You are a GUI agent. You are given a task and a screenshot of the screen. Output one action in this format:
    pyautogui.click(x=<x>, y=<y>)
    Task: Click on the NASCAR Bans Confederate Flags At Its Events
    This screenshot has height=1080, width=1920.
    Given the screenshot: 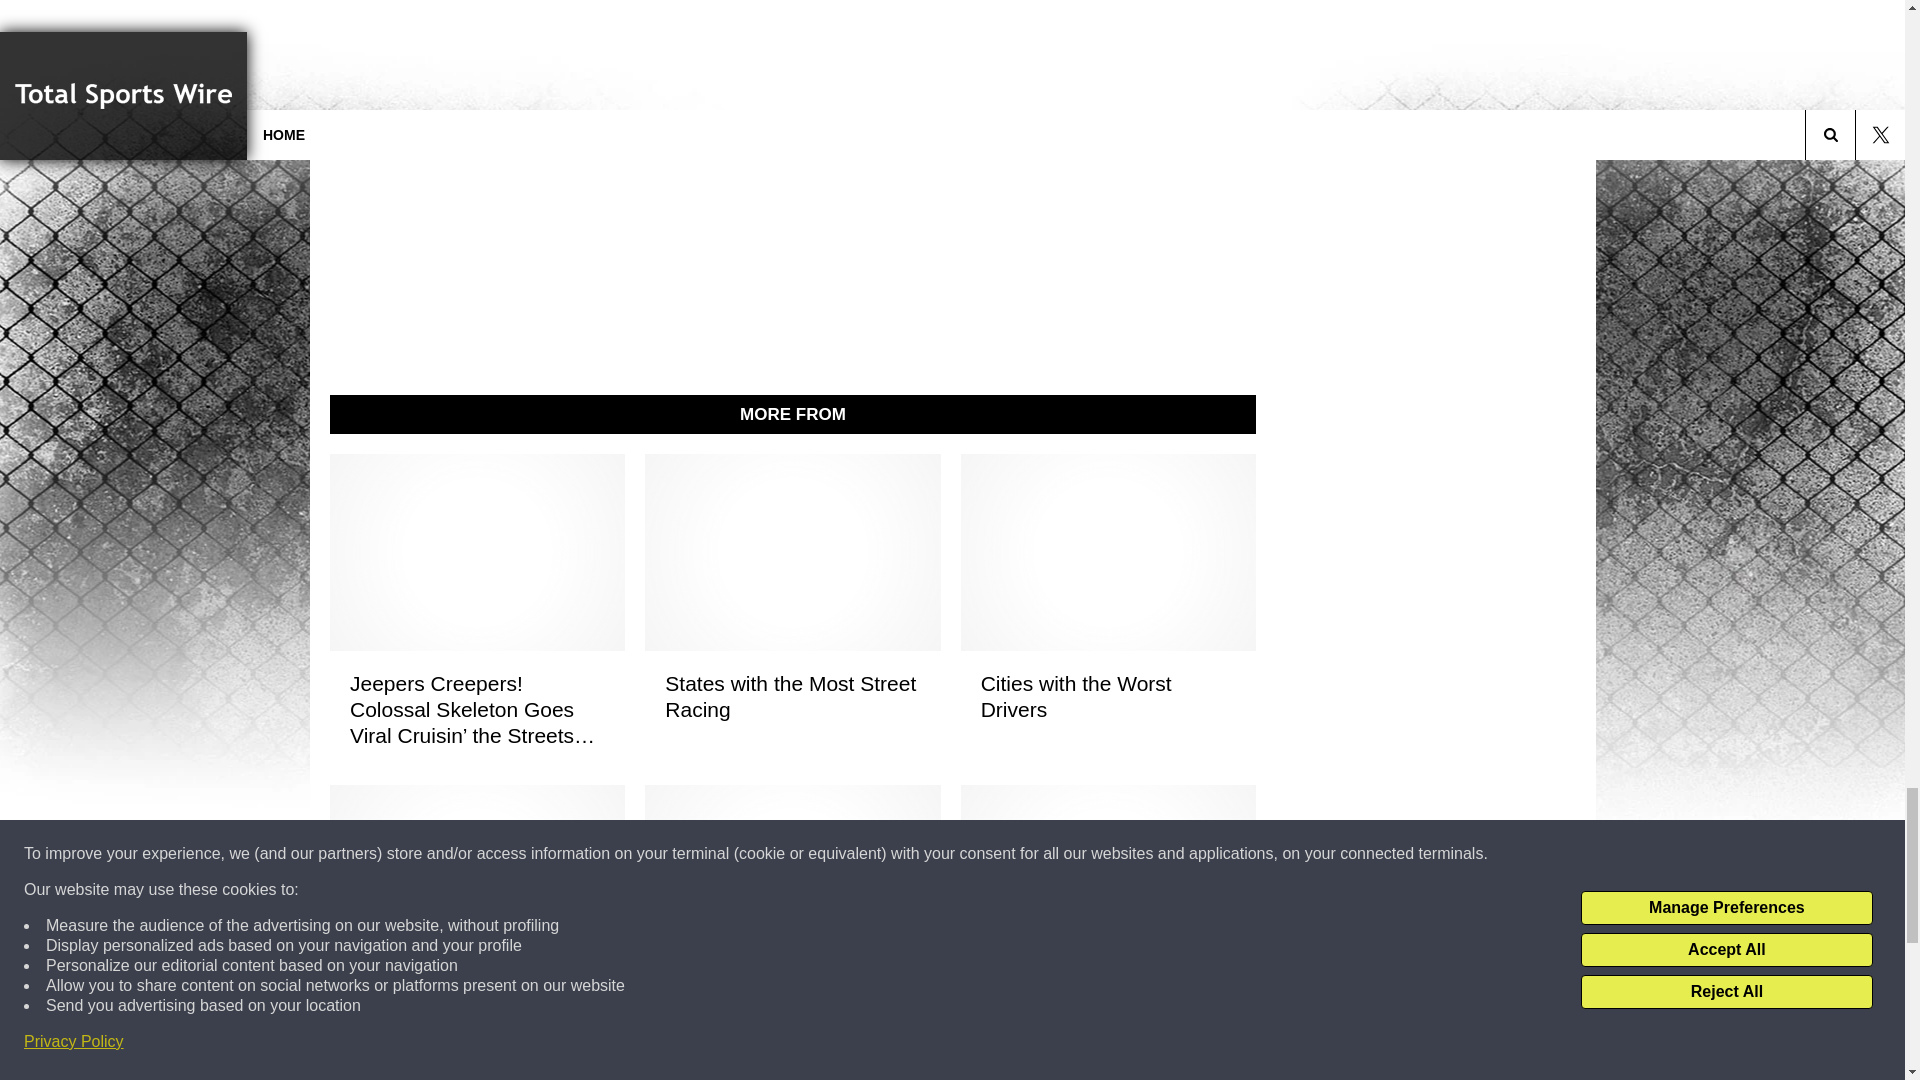 What is the action you would take?
    pyautogui.click(x=792, y=1040)
    